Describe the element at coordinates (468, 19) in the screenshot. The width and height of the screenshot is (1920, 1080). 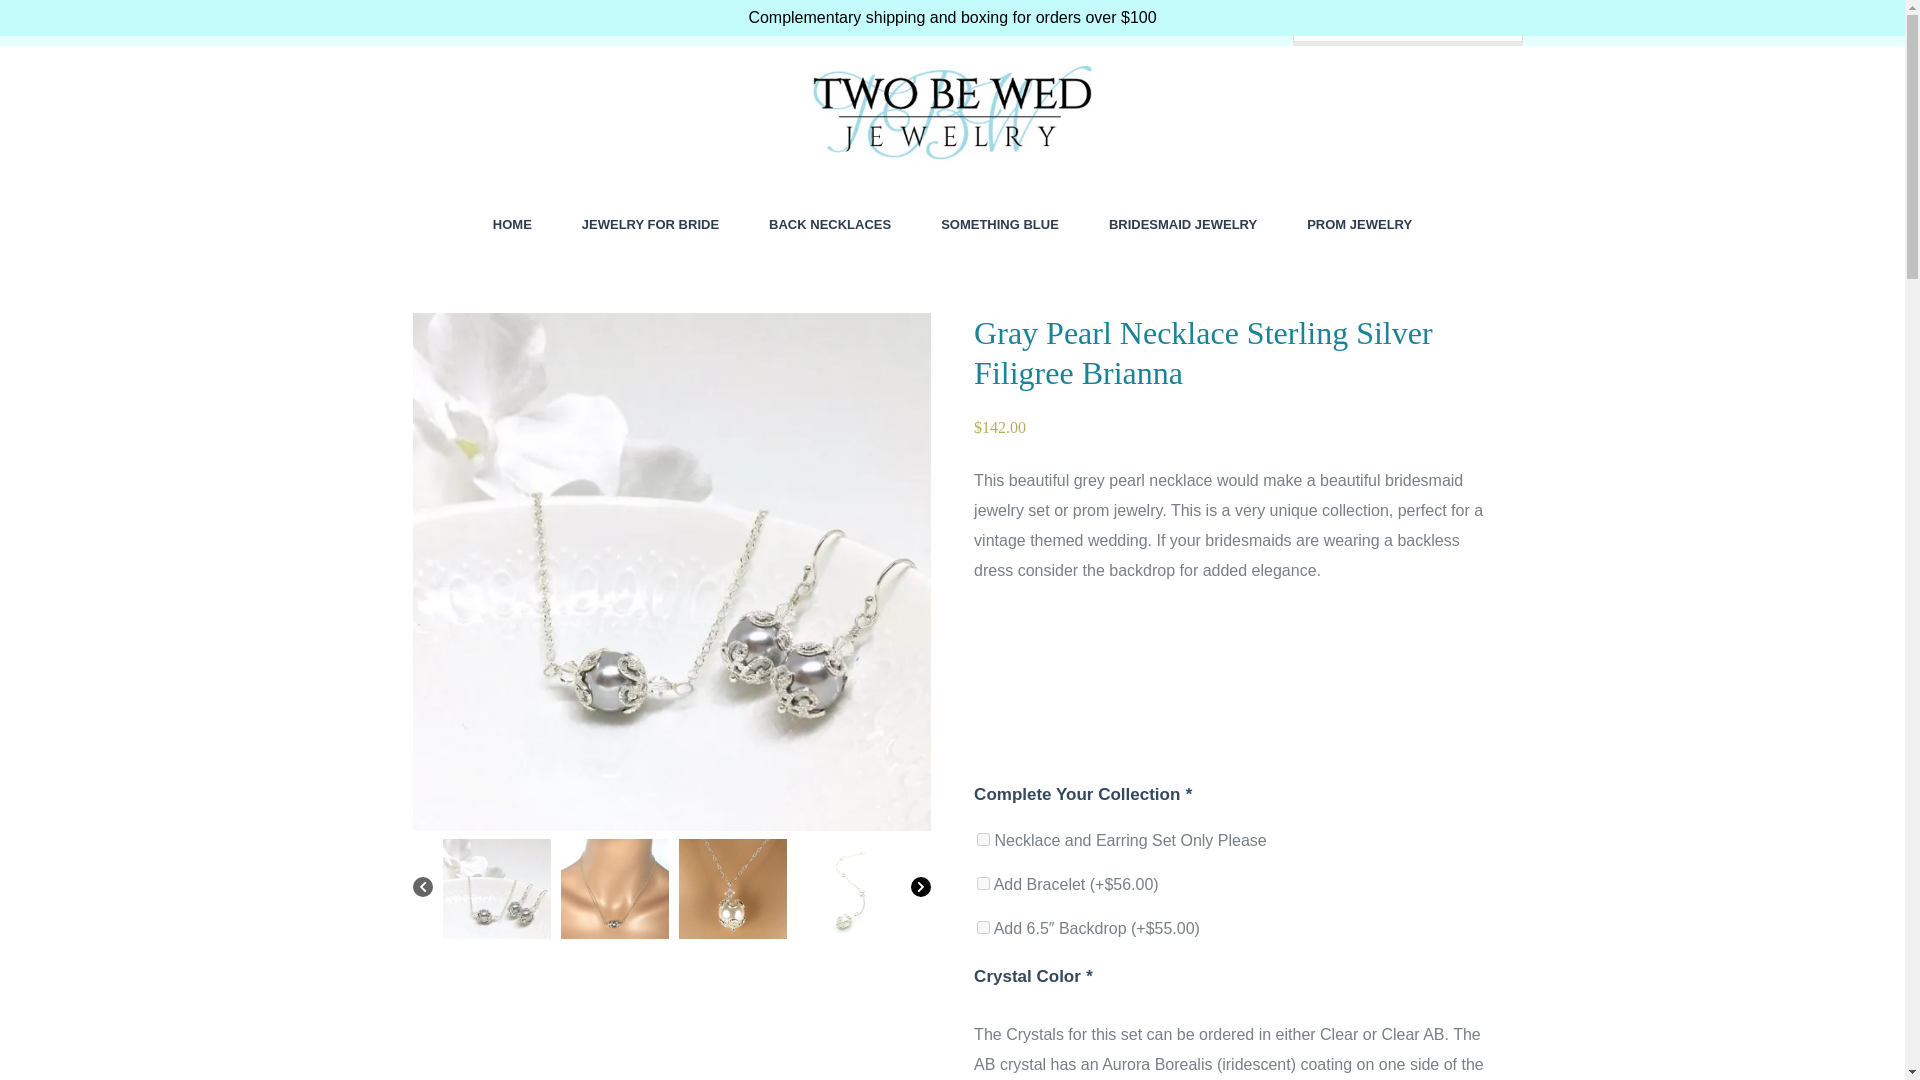
I see `pinterest` at that location.